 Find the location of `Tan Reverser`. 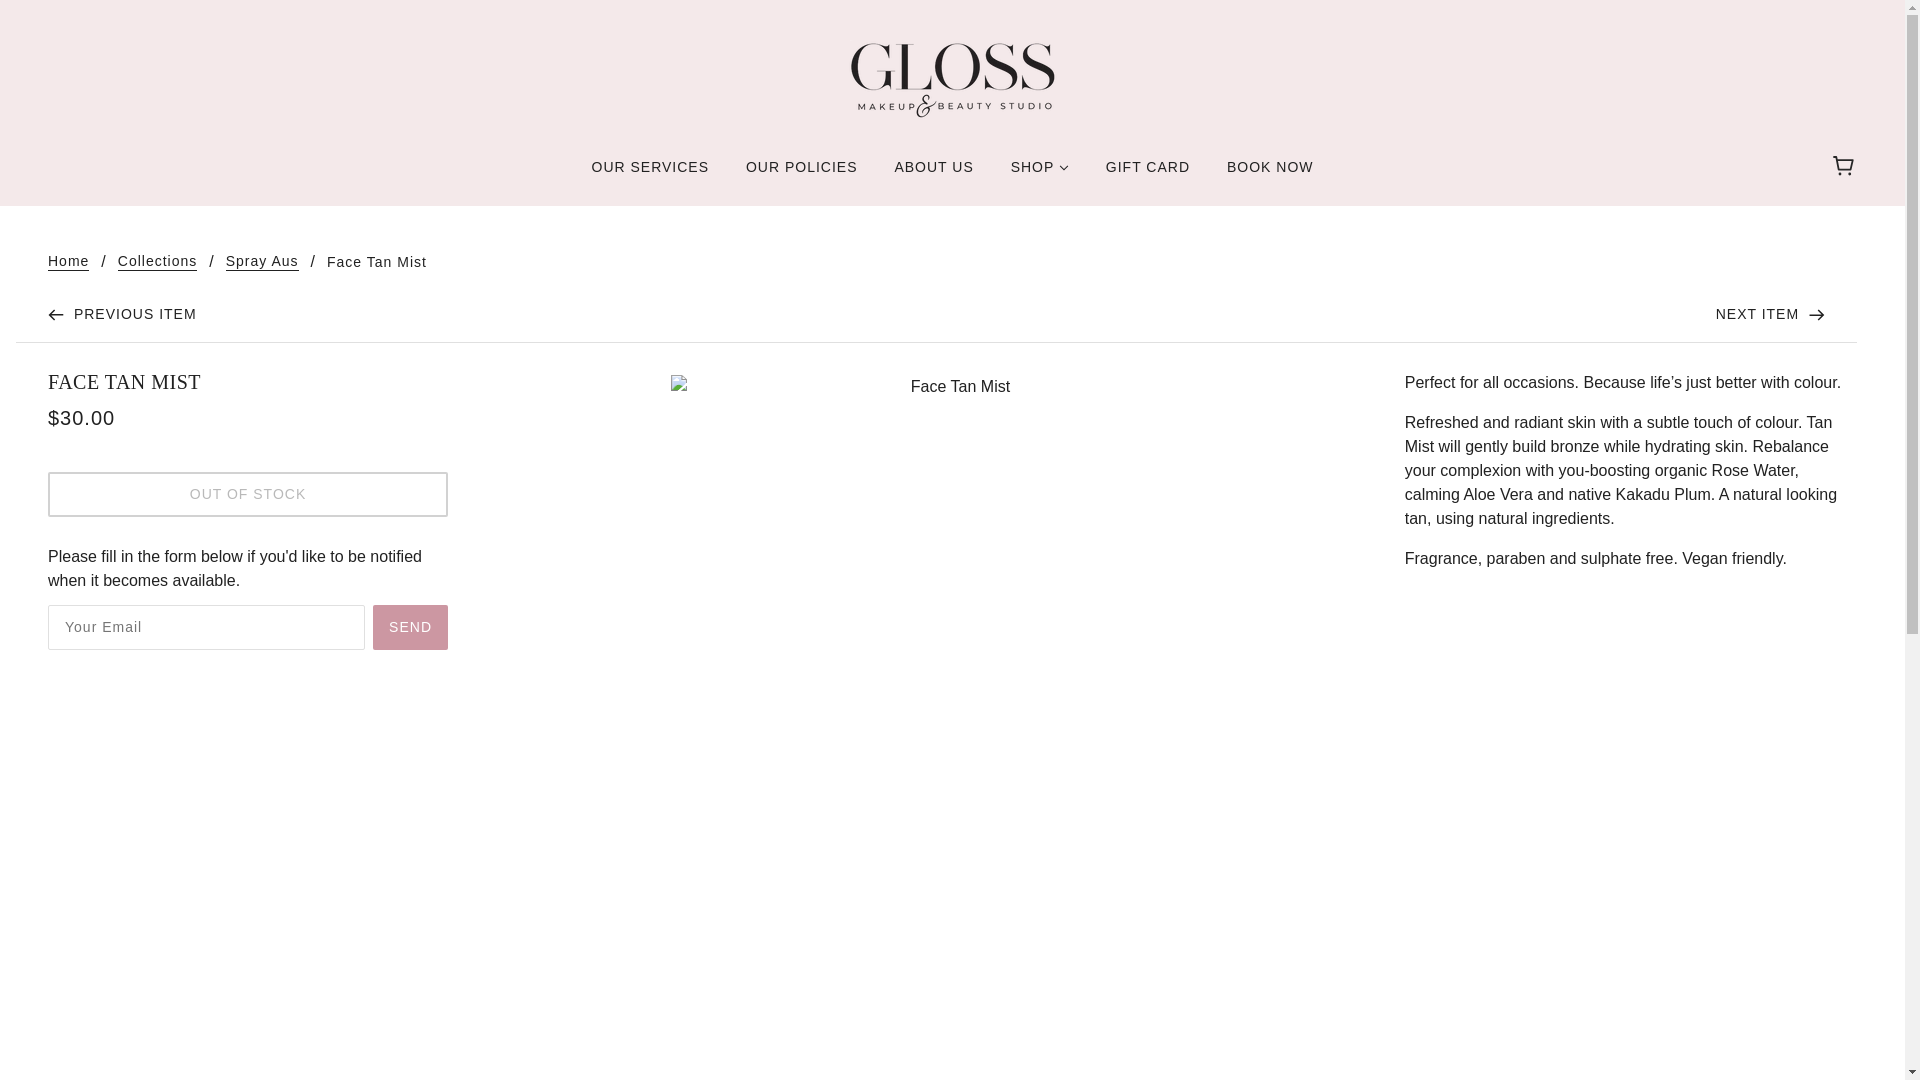

Tan Reverser is located at coordinates (122, 314).